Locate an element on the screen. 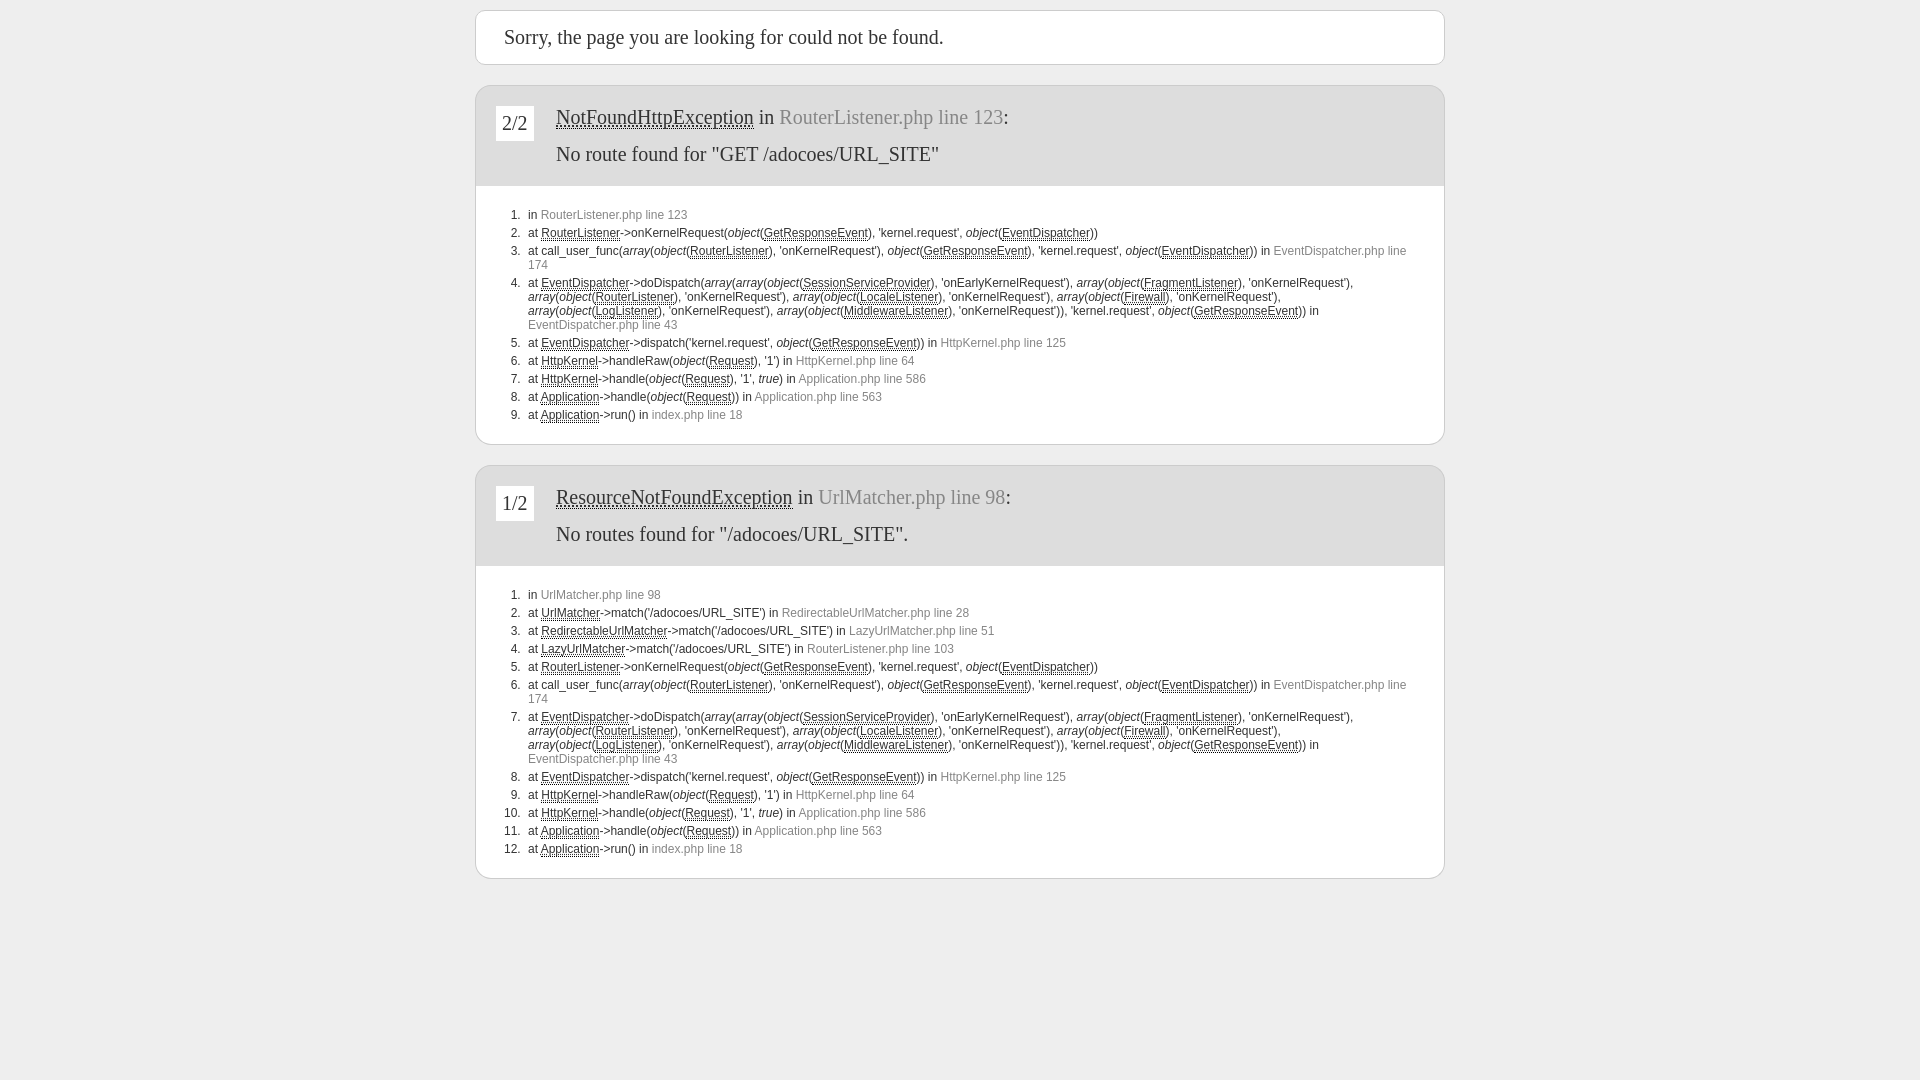 The width and height of the screenshot is (1920, 1080). HttpKernel.php line 125 is located at coordinates (1002, 776).